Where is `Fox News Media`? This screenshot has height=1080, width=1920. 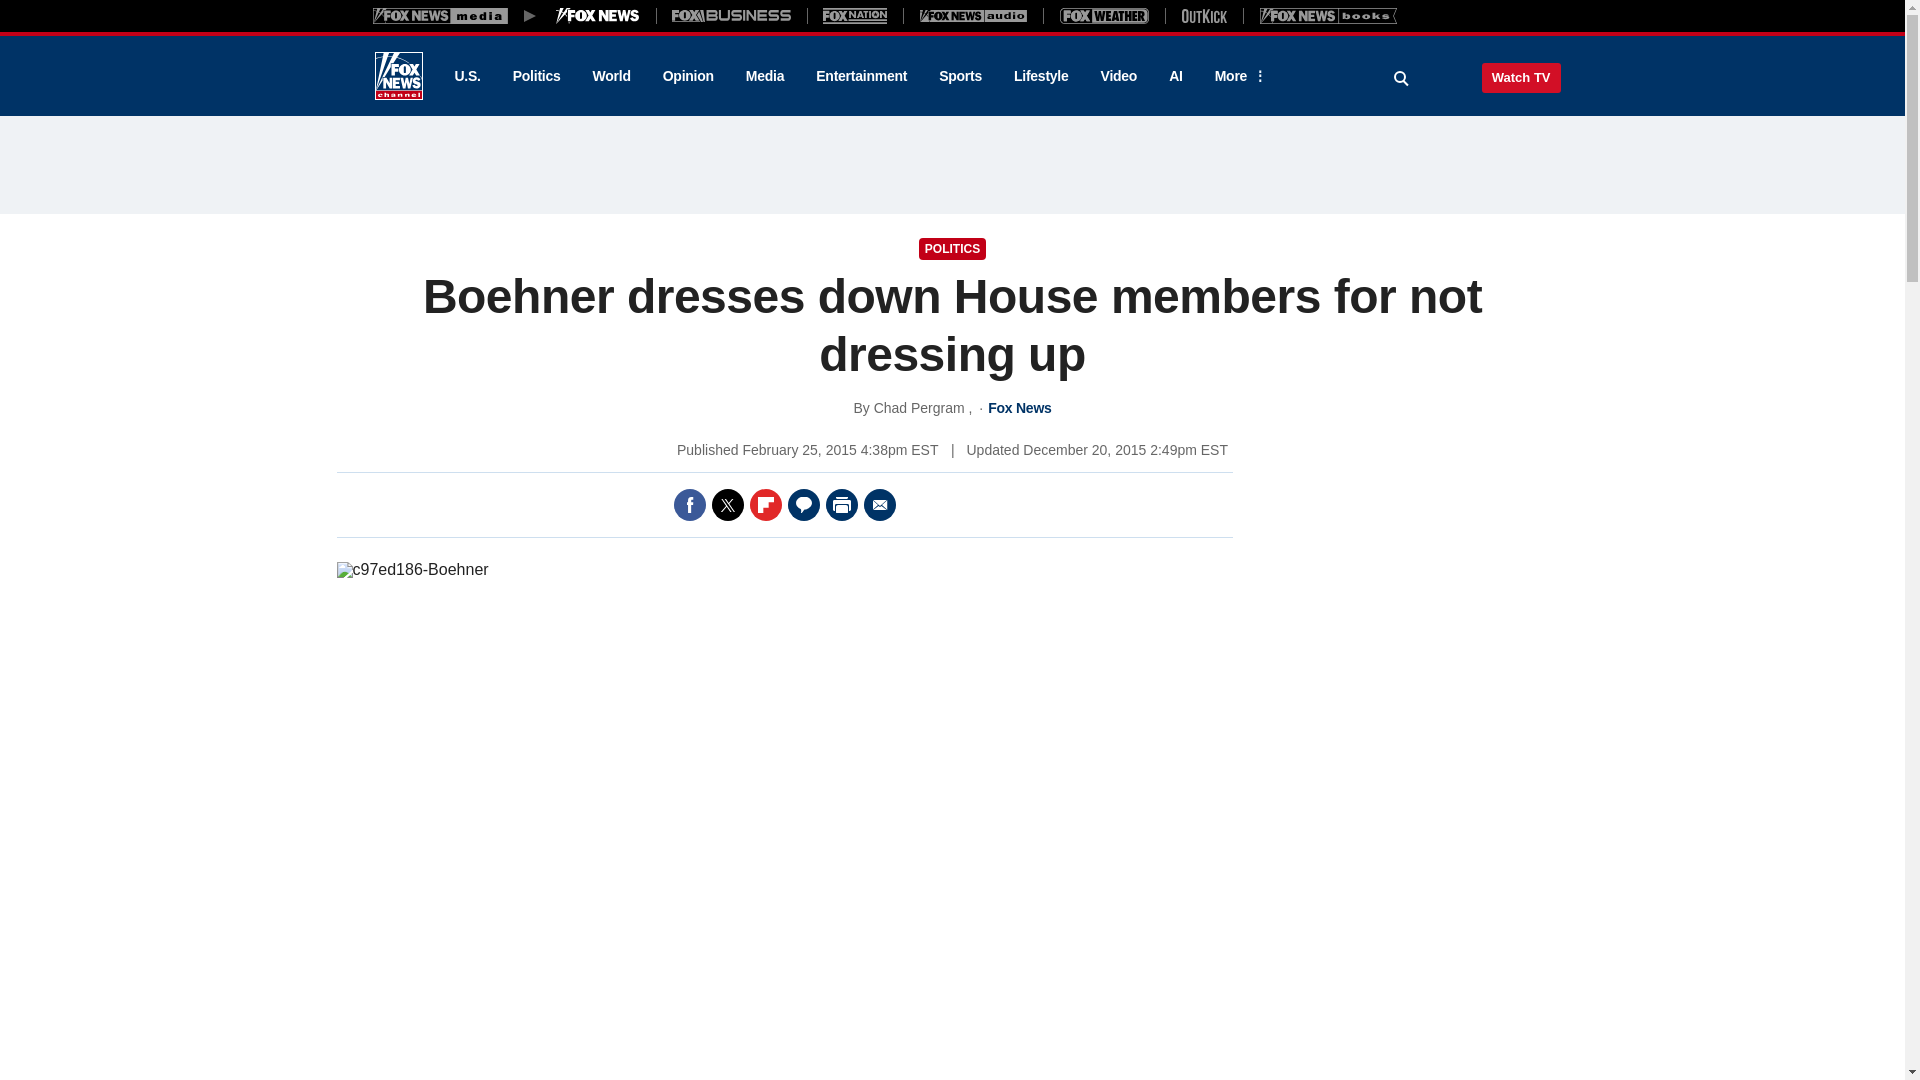
Fox News Media is located at coordinates (598, 15).